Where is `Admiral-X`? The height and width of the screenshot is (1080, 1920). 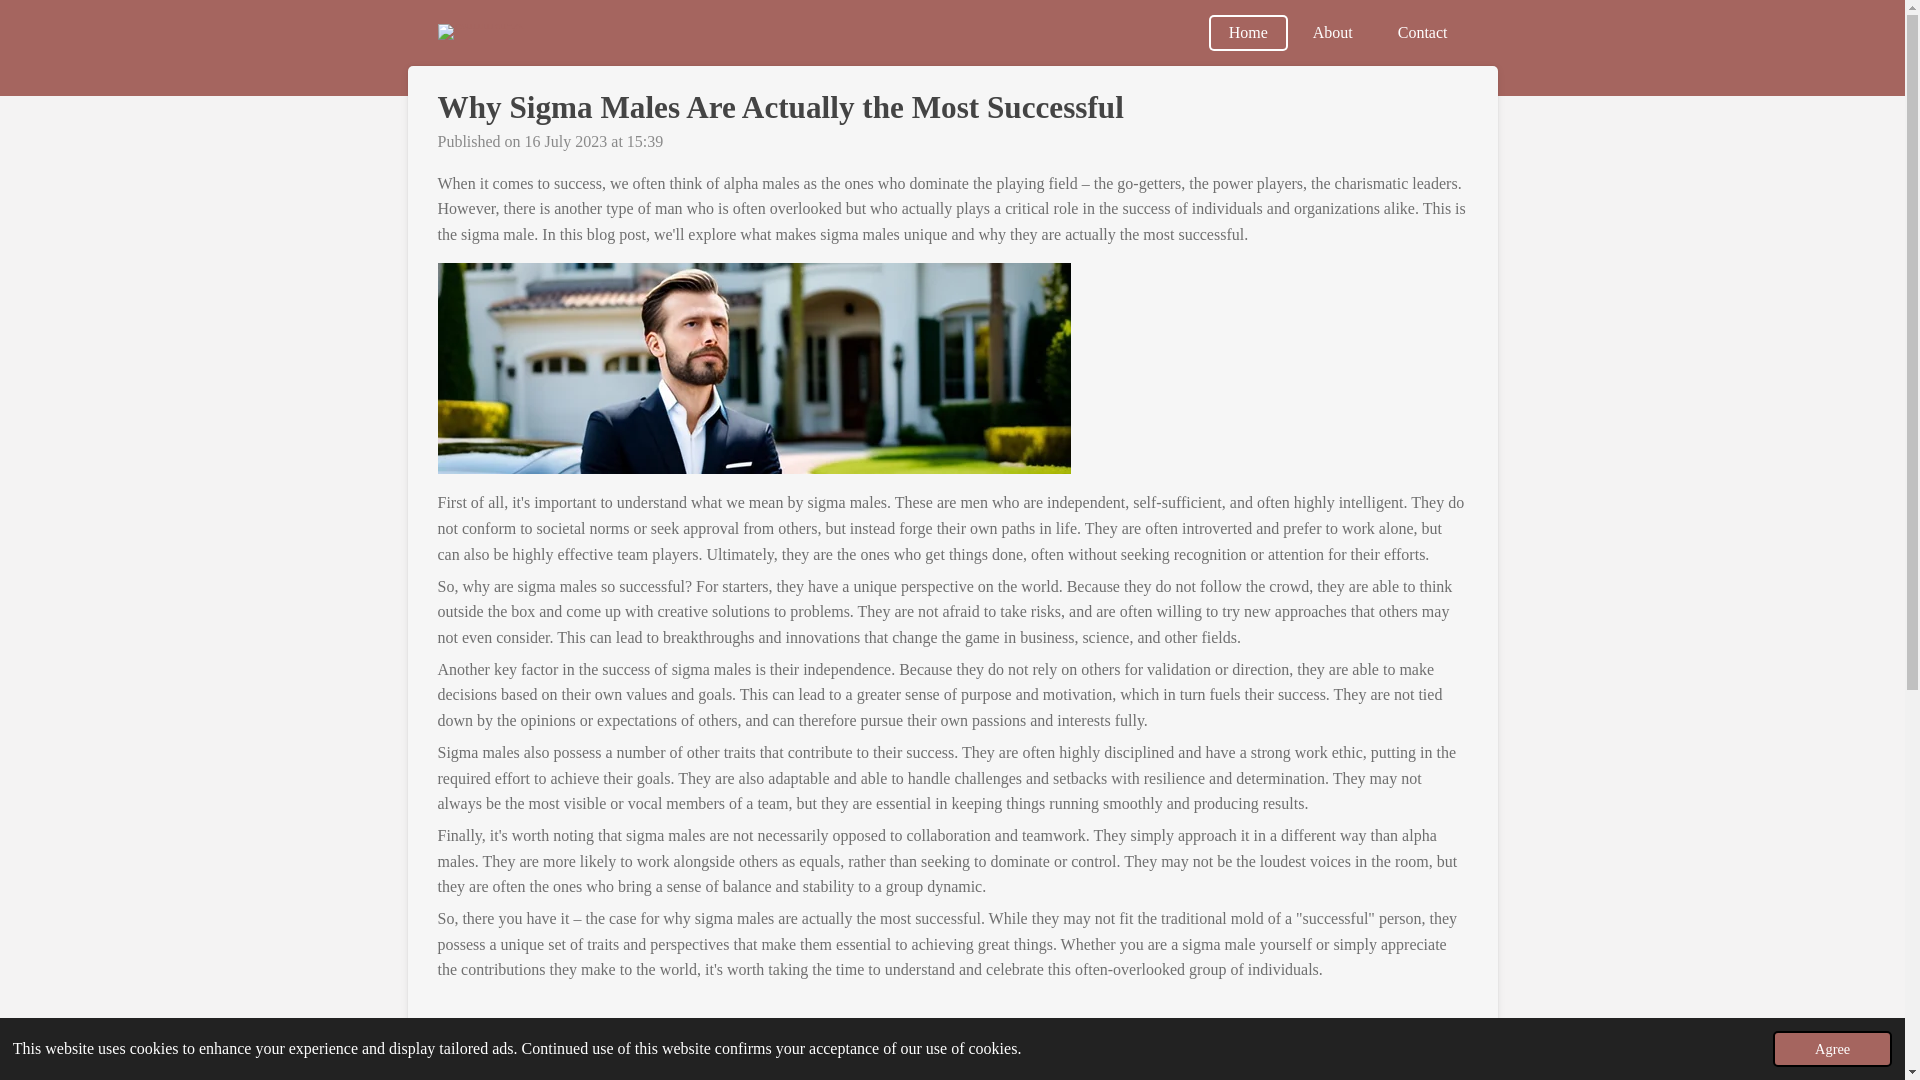 Admiral-X is located at coordinates (480, 32).